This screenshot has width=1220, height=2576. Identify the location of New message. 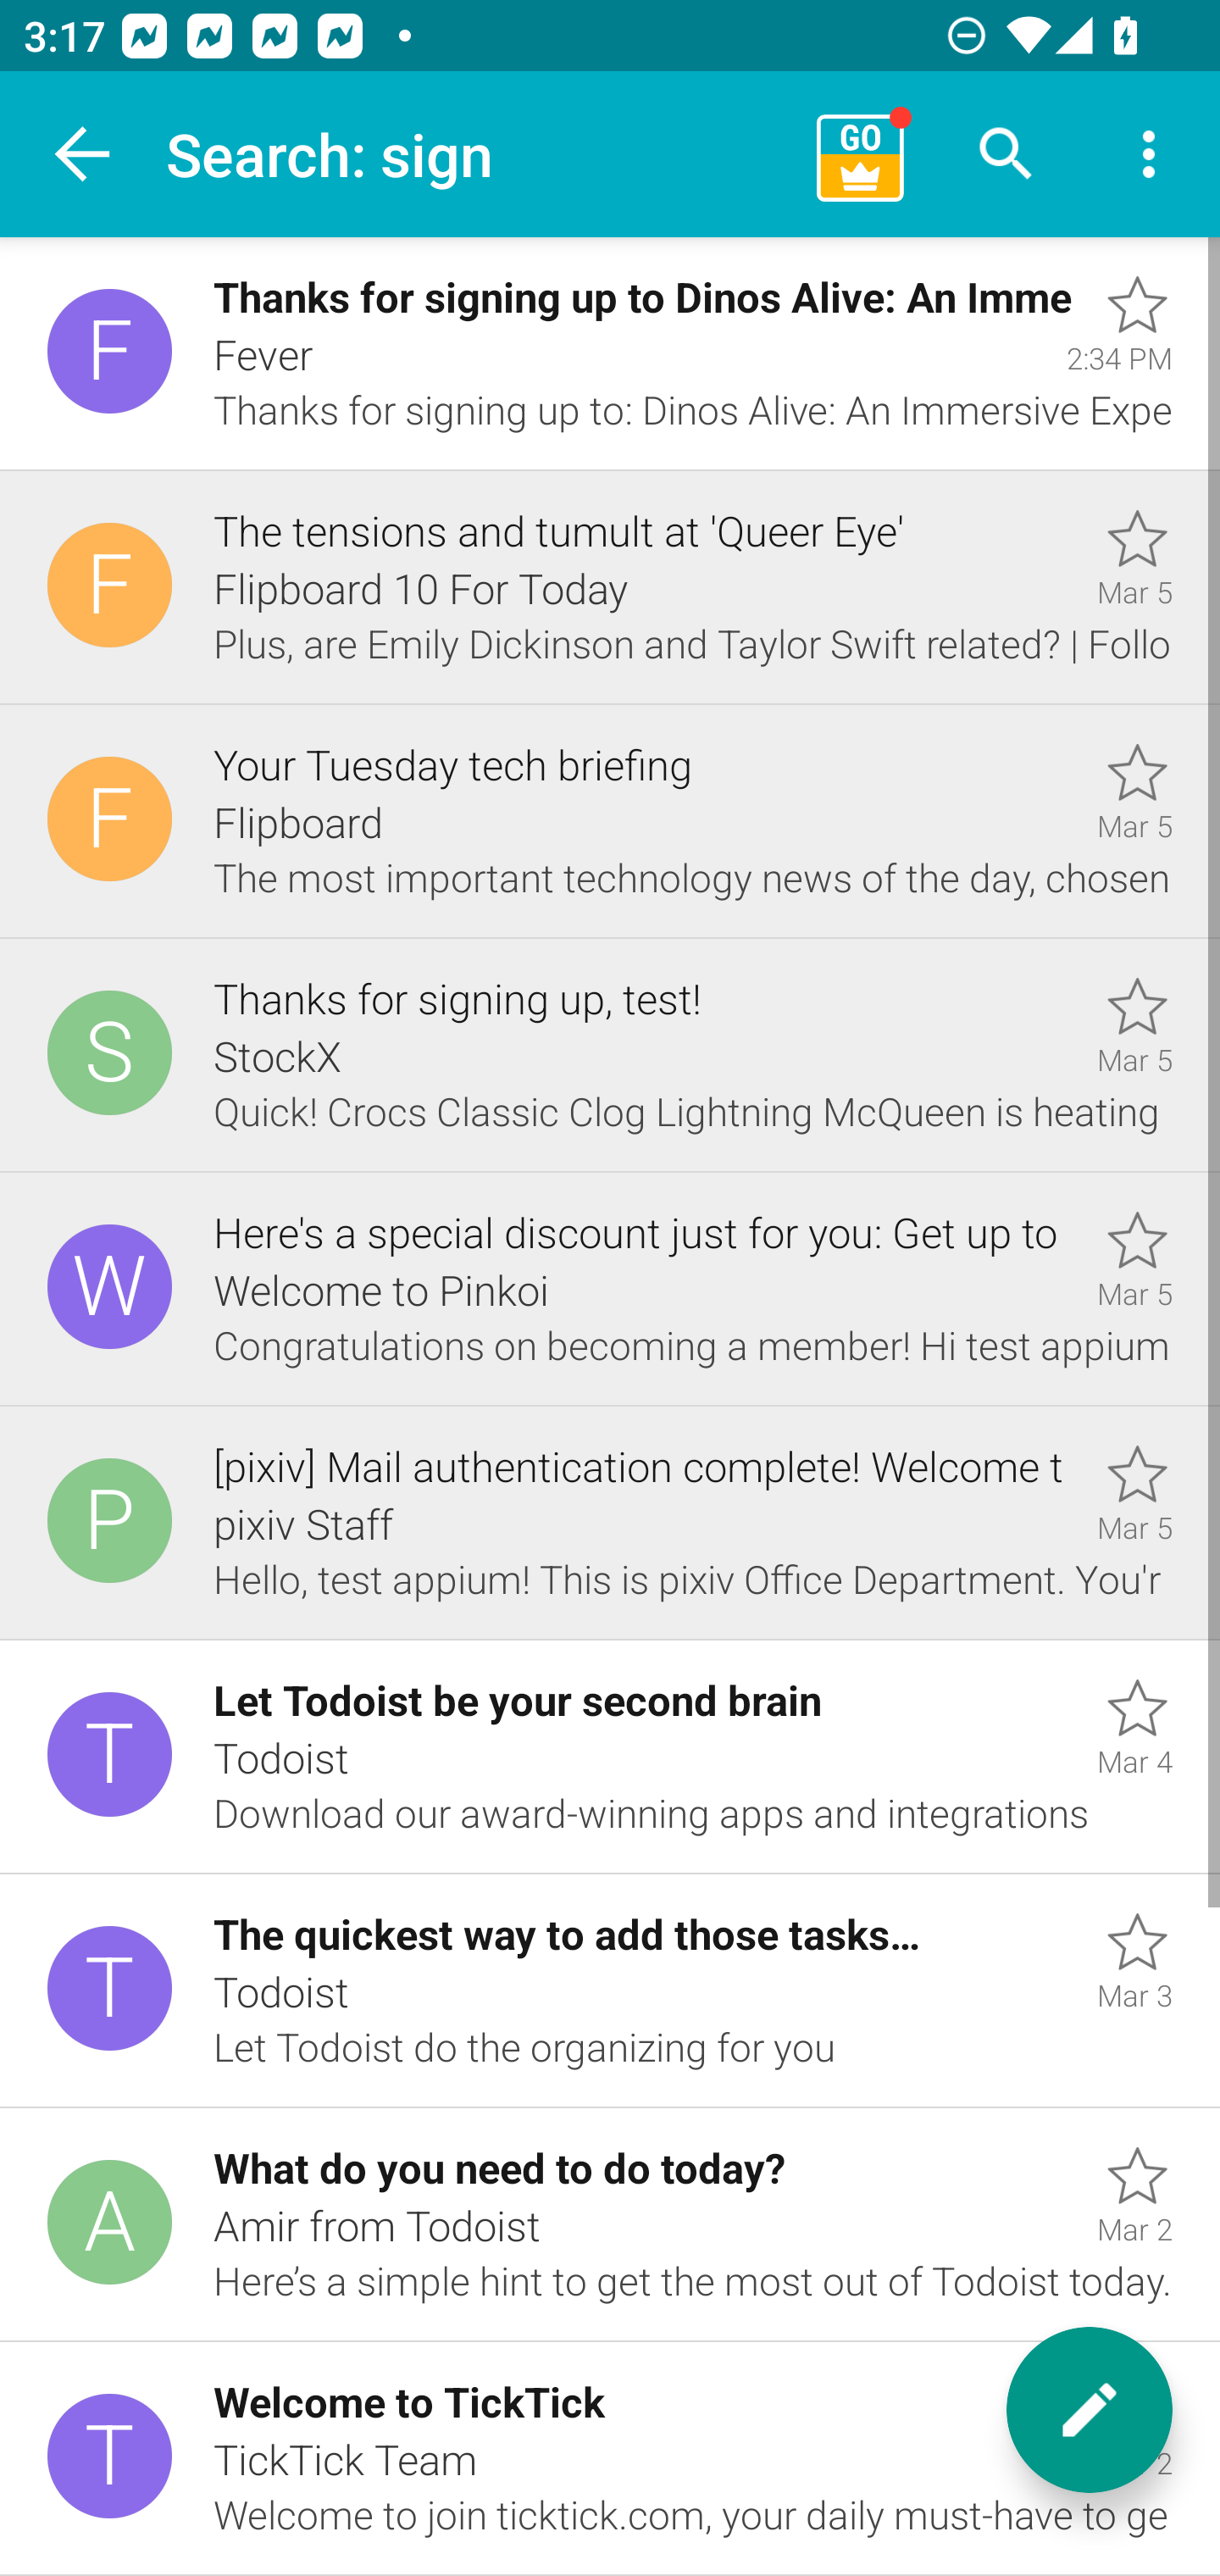
(1090, 2410).